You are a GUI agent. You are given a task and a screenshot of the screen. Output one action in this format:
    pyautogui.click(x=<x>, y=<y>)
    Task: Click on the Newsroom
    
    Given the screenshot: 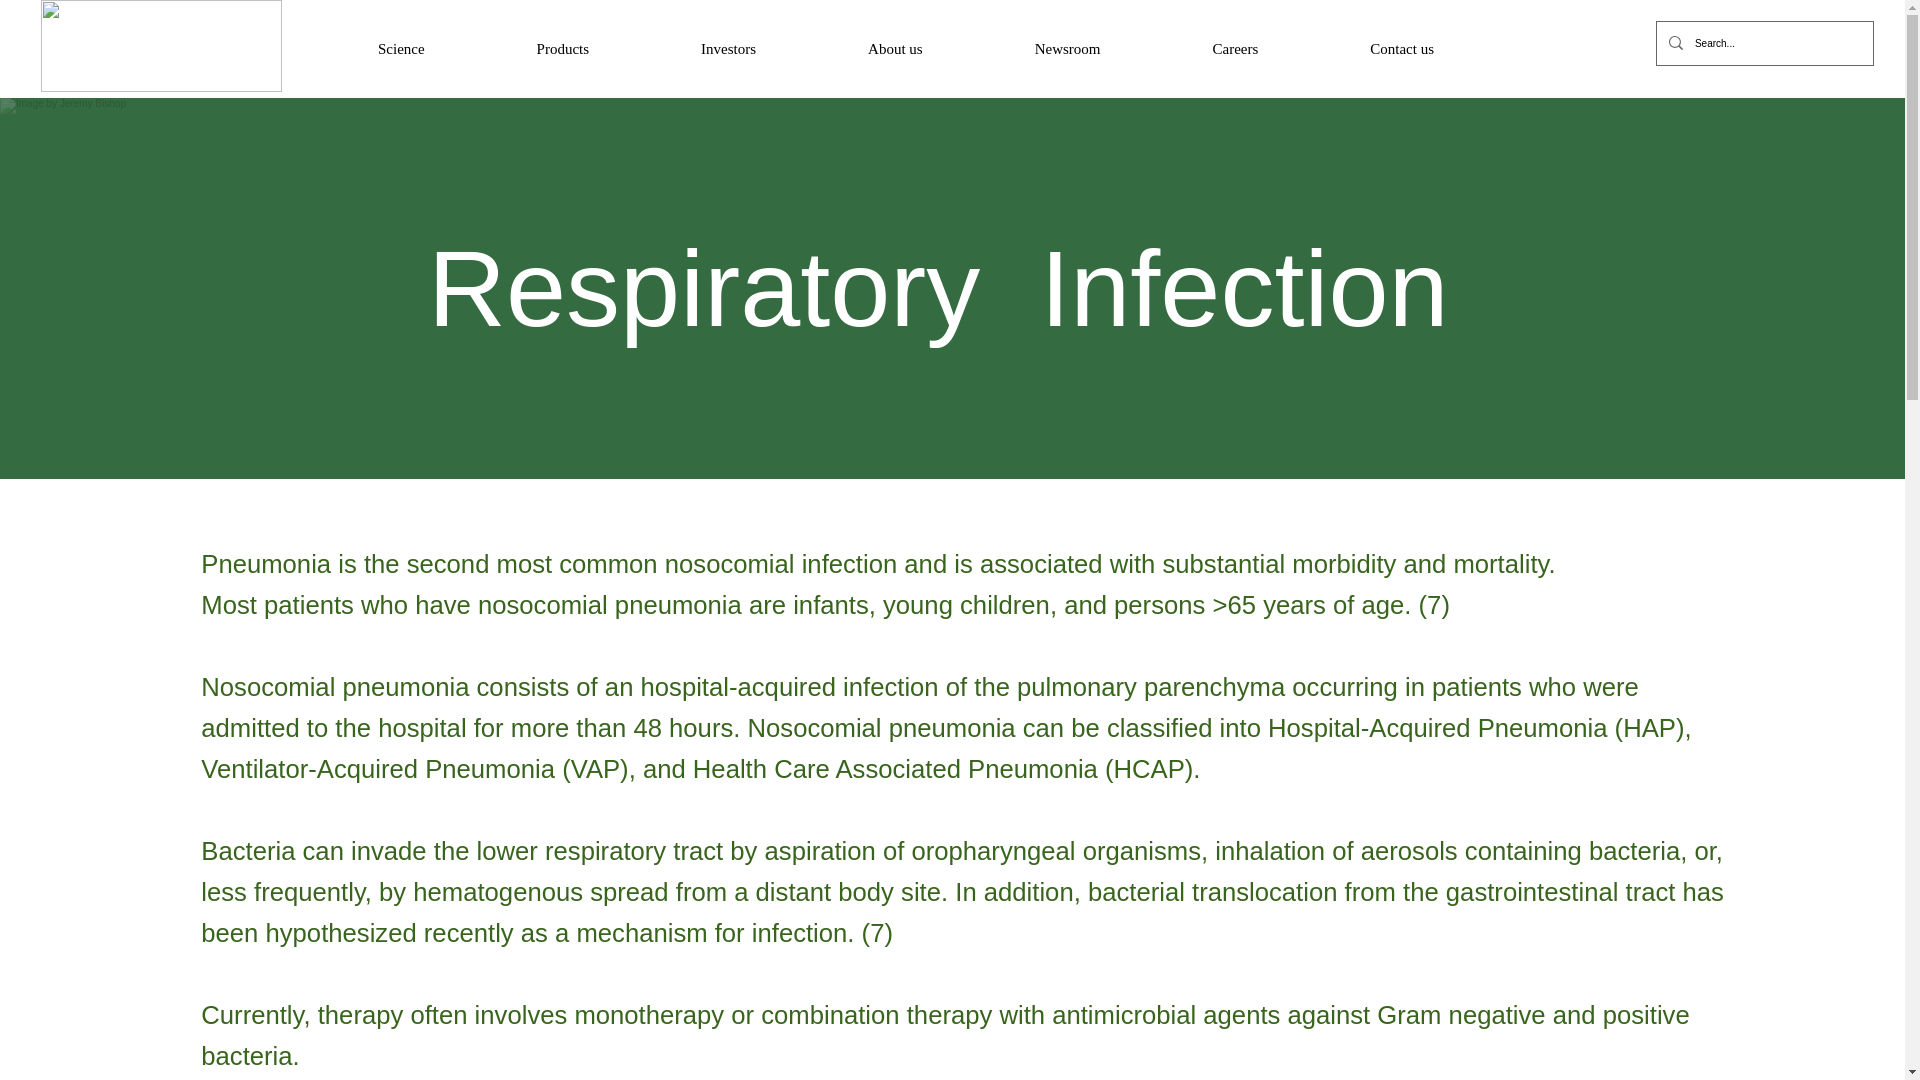 What is the action you would take?
    pyautogui.click(x=1068, y=50)
    